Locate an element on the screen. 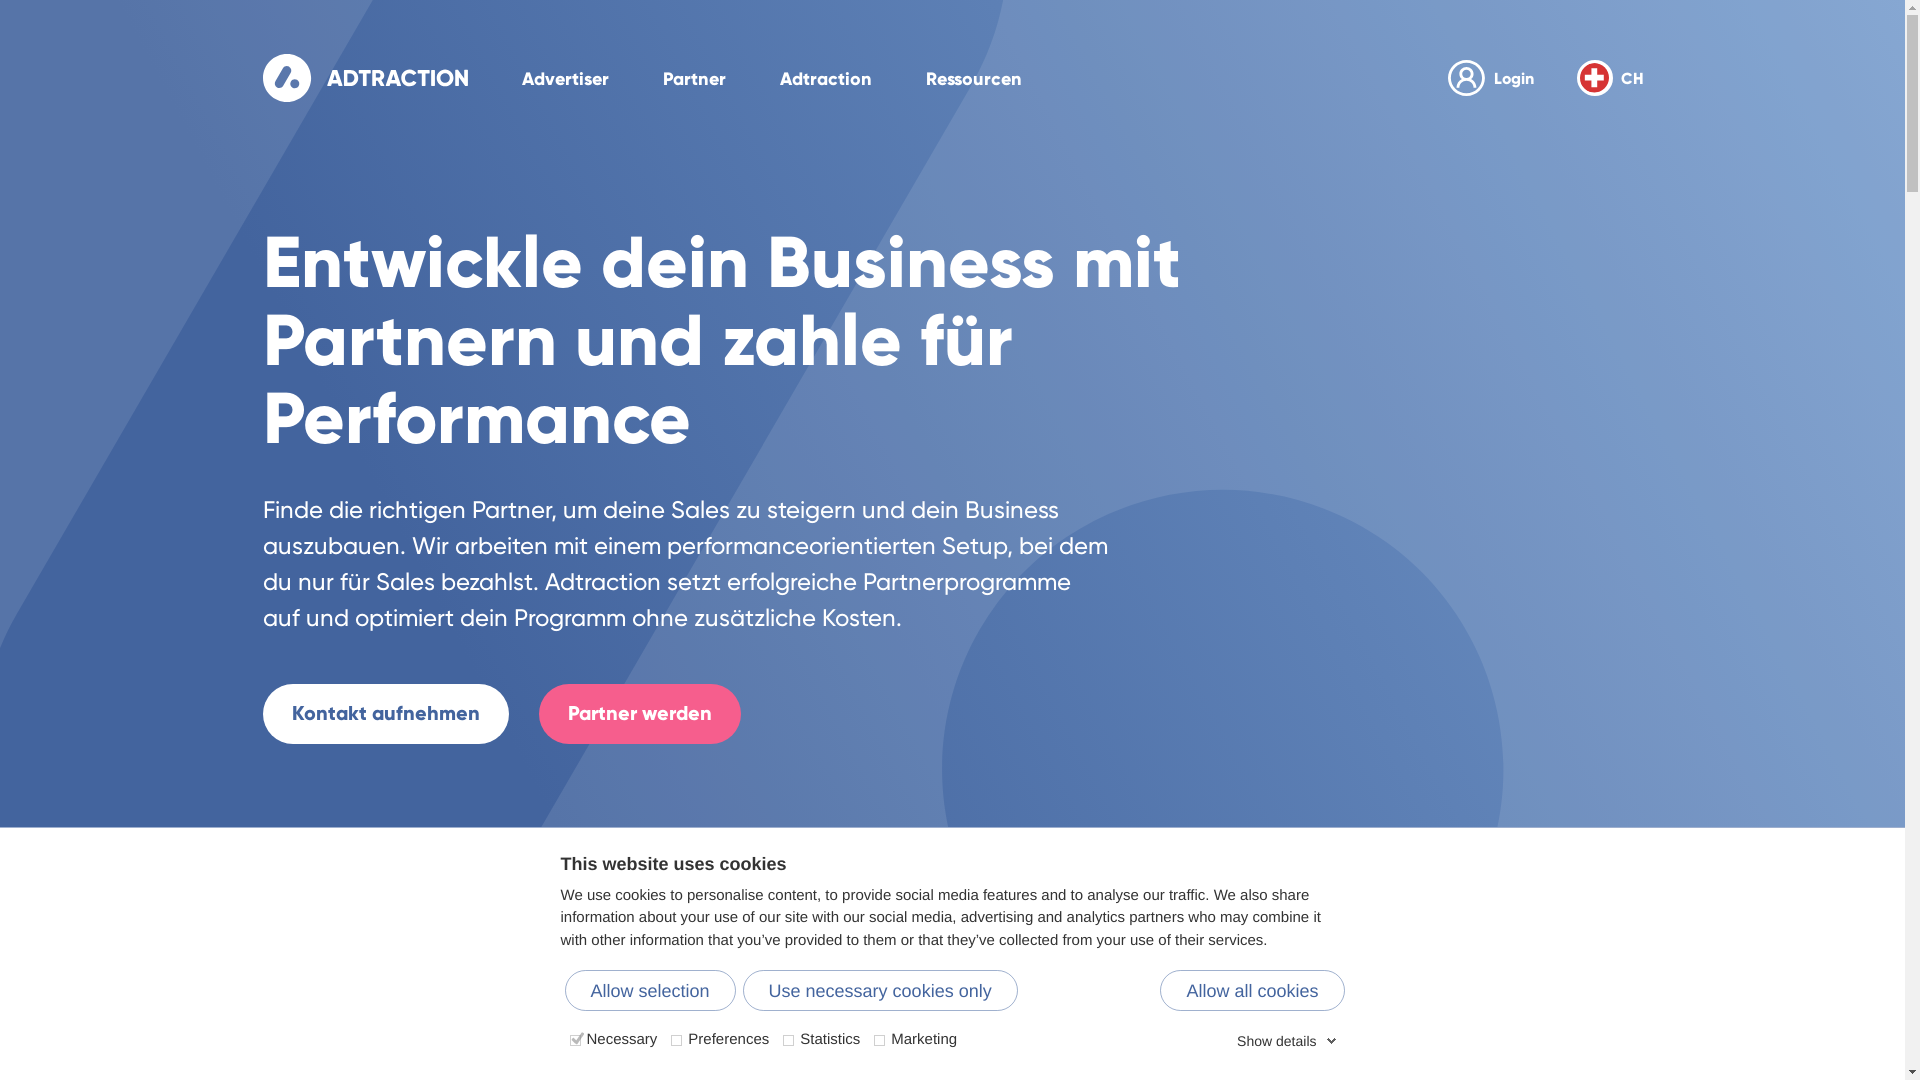  Ressourcen is located at coordinates (974, 78).